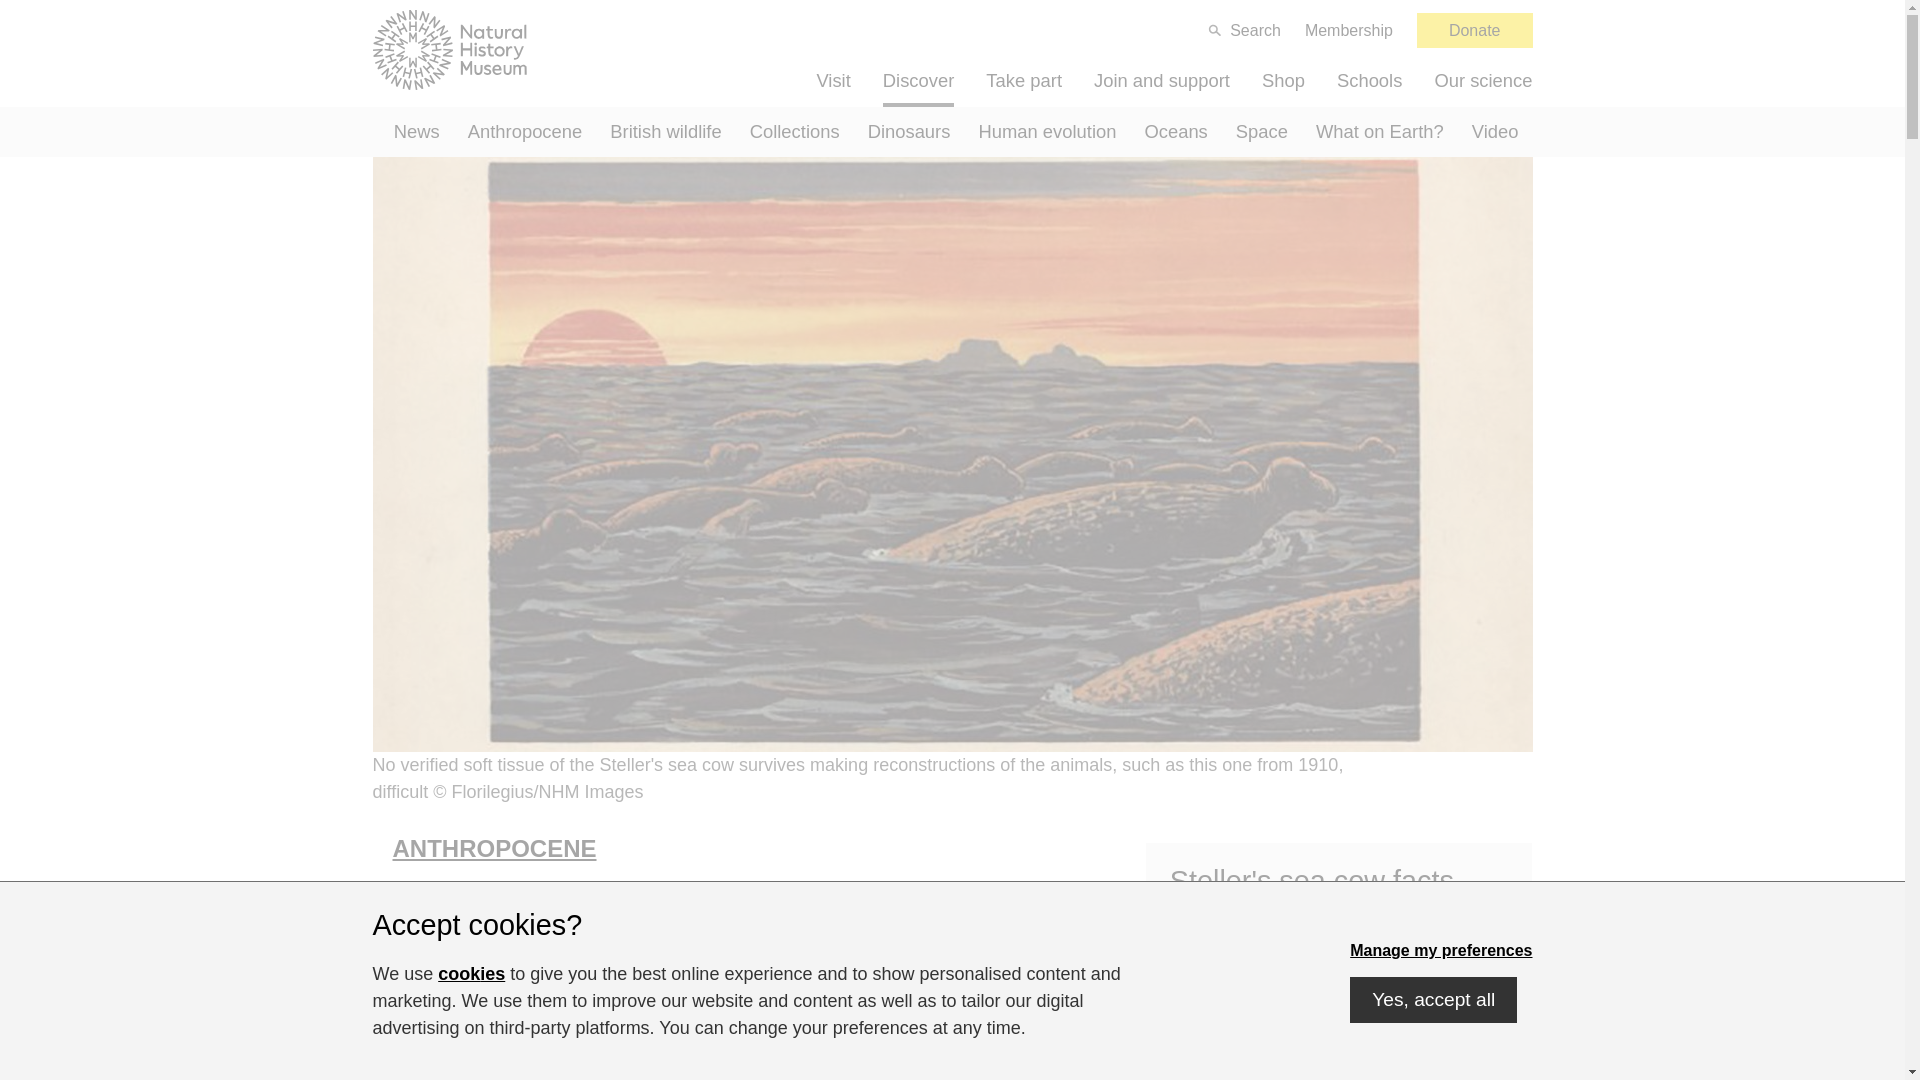 The image size is (1920, 1080). I want to click on Discover, so click(918, 80).